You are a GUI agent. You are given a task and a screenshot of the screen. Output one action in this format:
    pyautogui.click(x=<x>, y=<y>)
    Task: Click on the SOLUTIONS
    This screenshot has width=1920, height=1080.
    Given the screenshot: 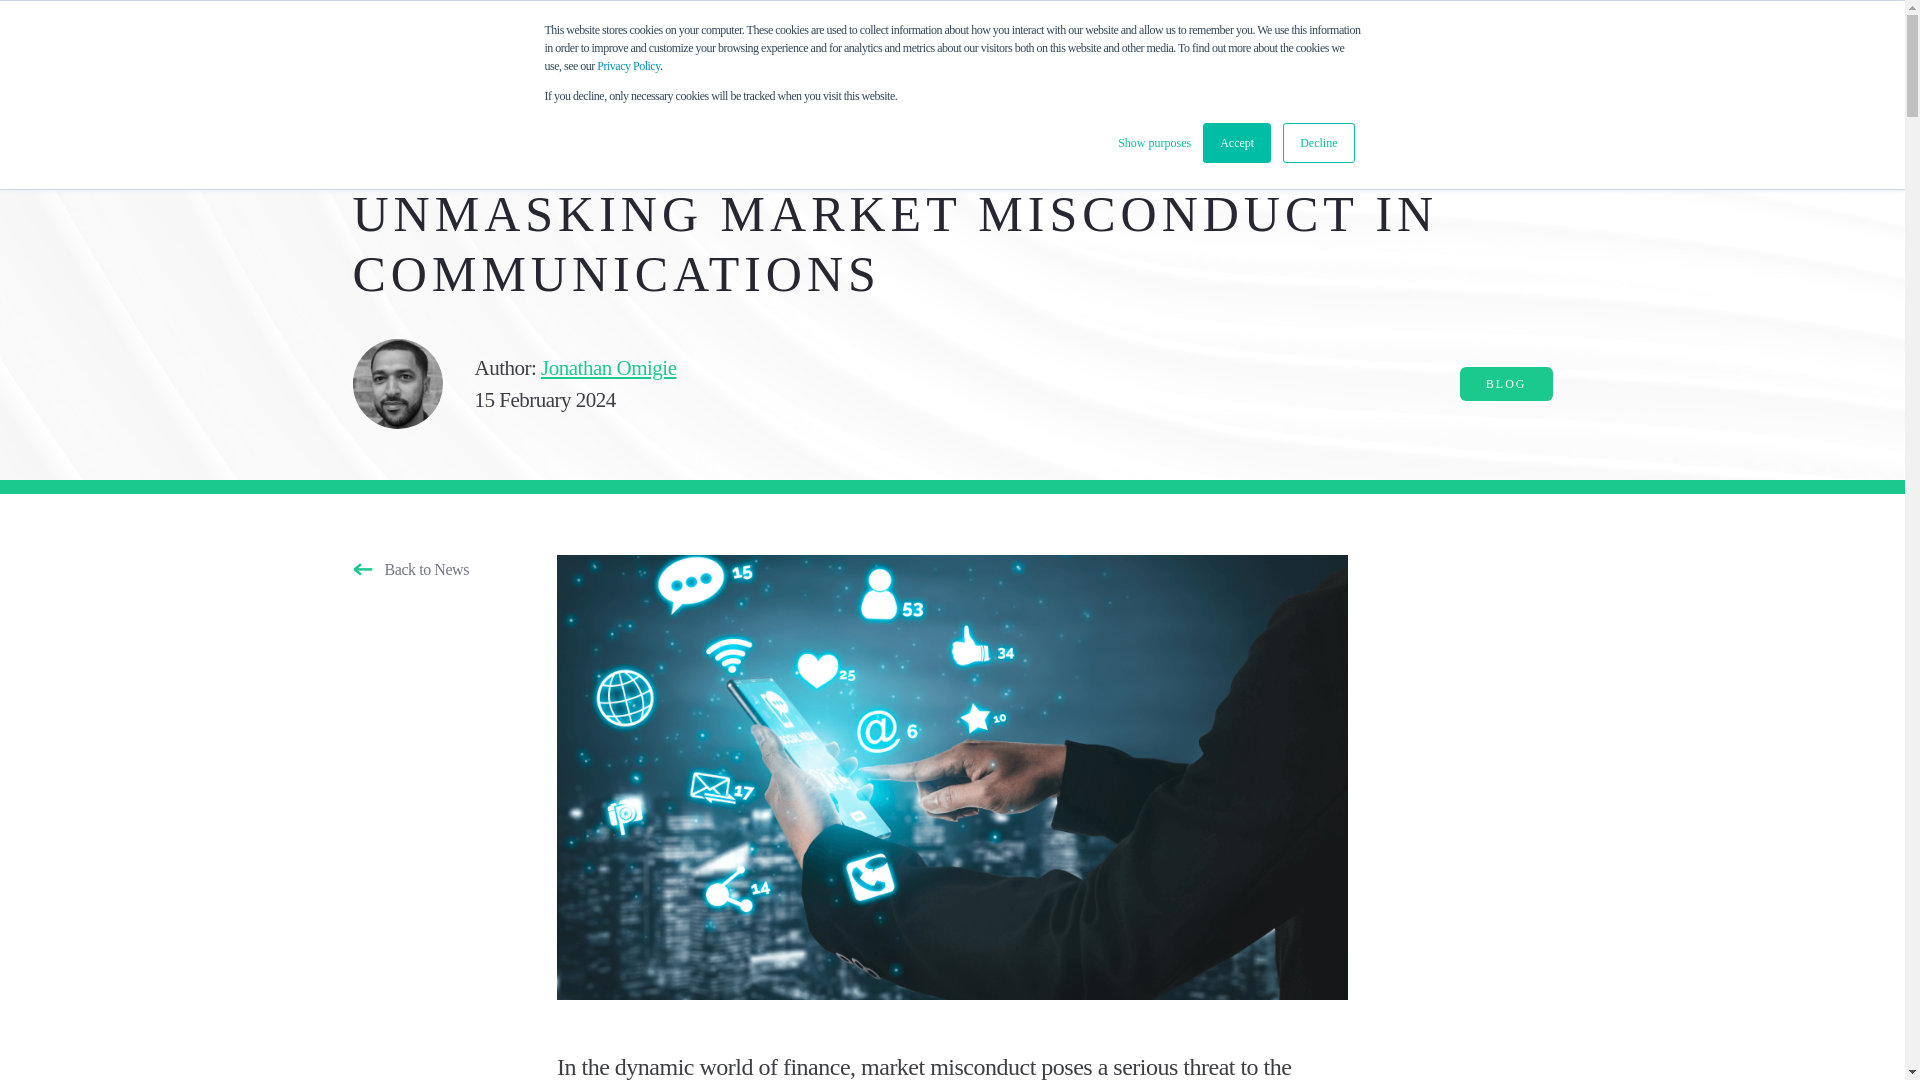 What is the action you would take?
    pyautogui.click(x=899, y=54)
    